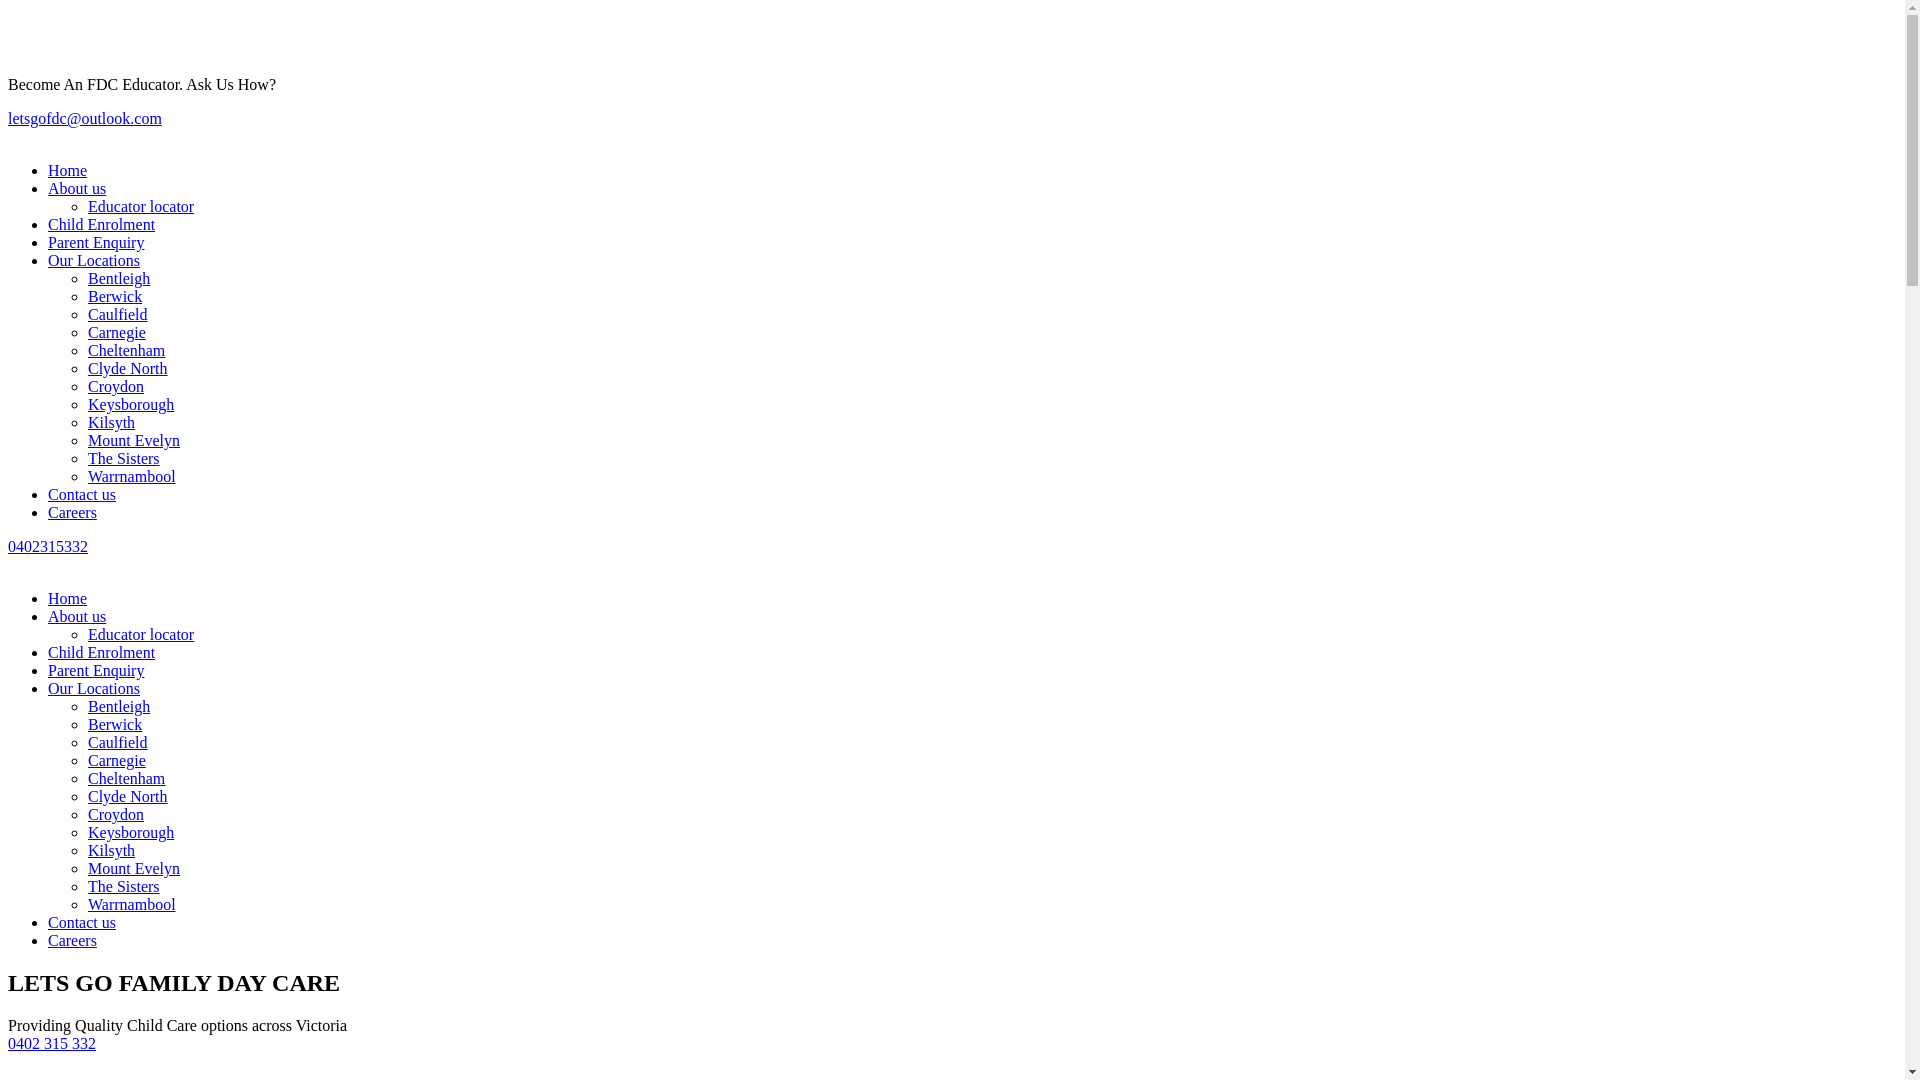  Describe the element at coordinates (94, 260) in the screenshot. I see `Our Locations` at that location.